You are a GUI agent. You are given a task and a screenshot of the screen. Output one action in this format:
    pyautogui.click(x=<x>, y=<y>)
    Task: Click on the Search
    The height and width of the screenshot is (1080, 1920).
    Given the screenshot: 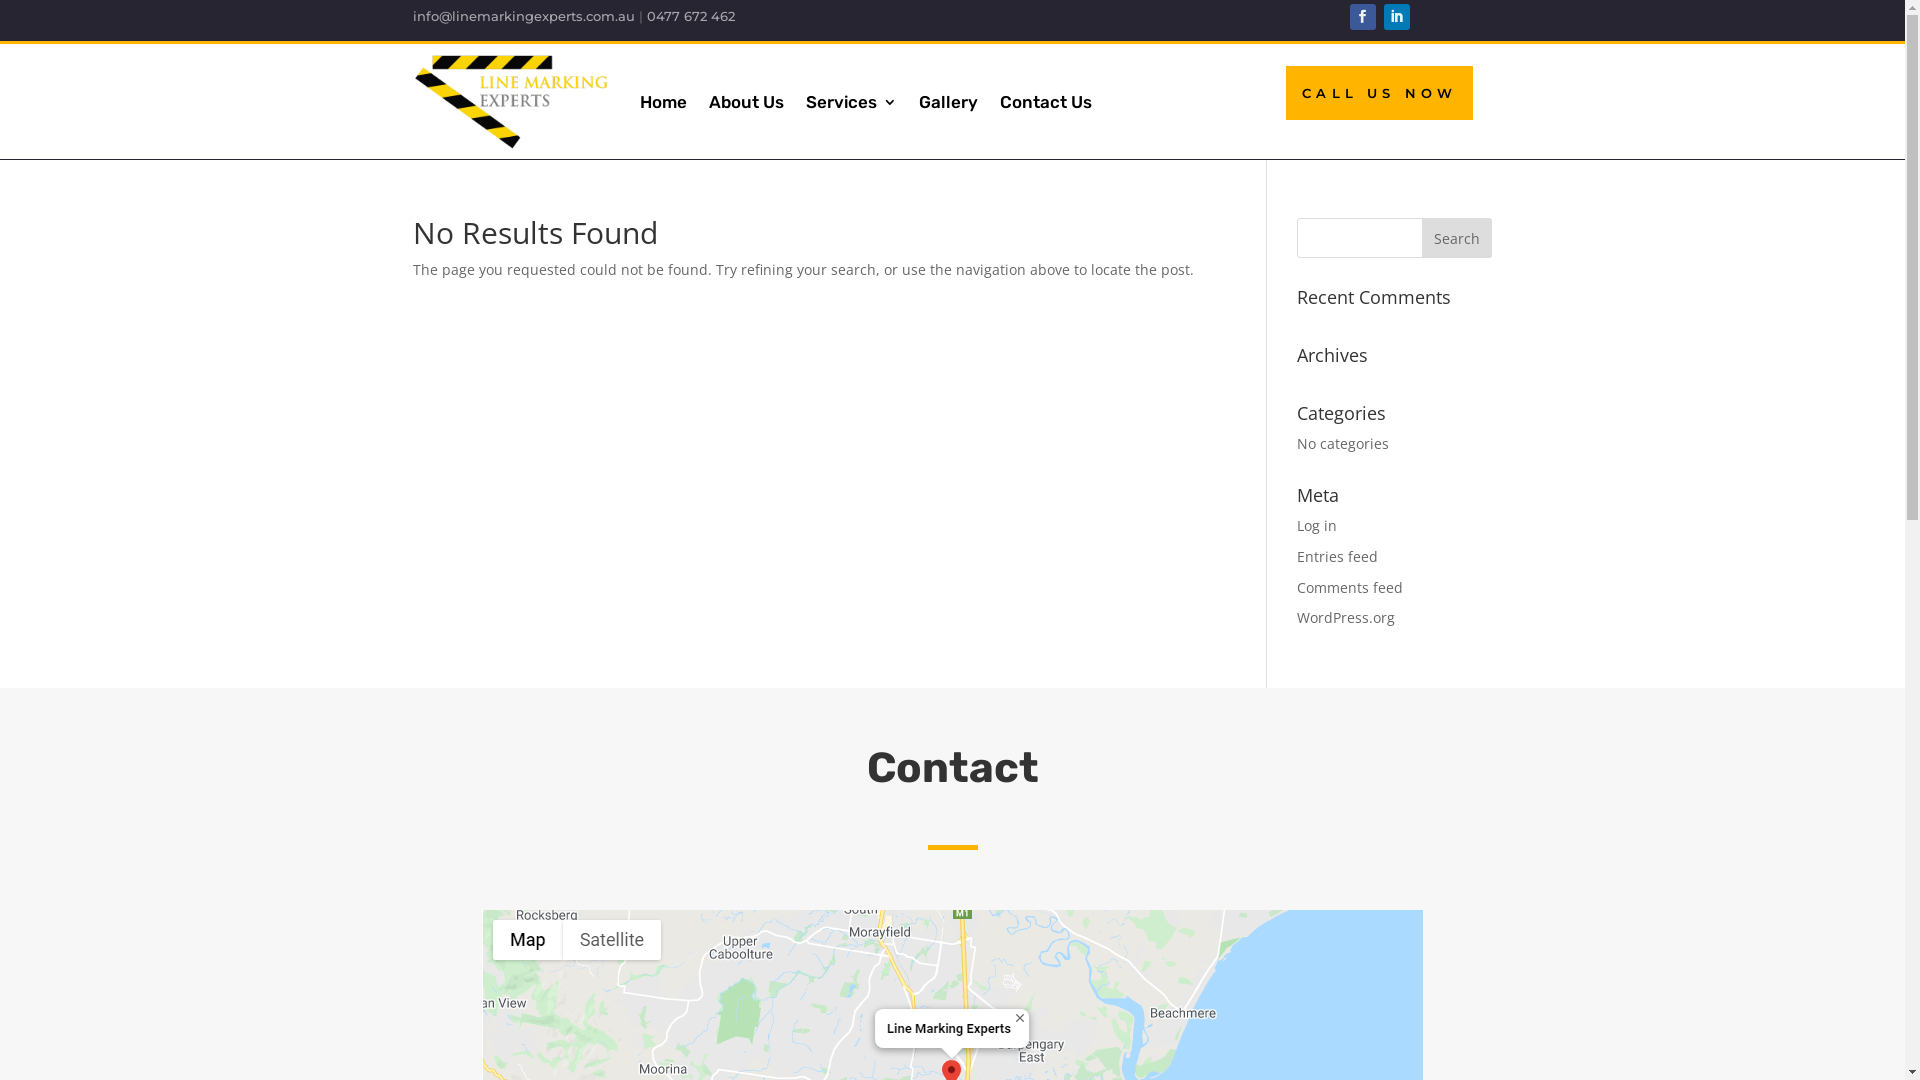 What is the action you would take?
    pyautogui.click(x=1457, y=238)
    